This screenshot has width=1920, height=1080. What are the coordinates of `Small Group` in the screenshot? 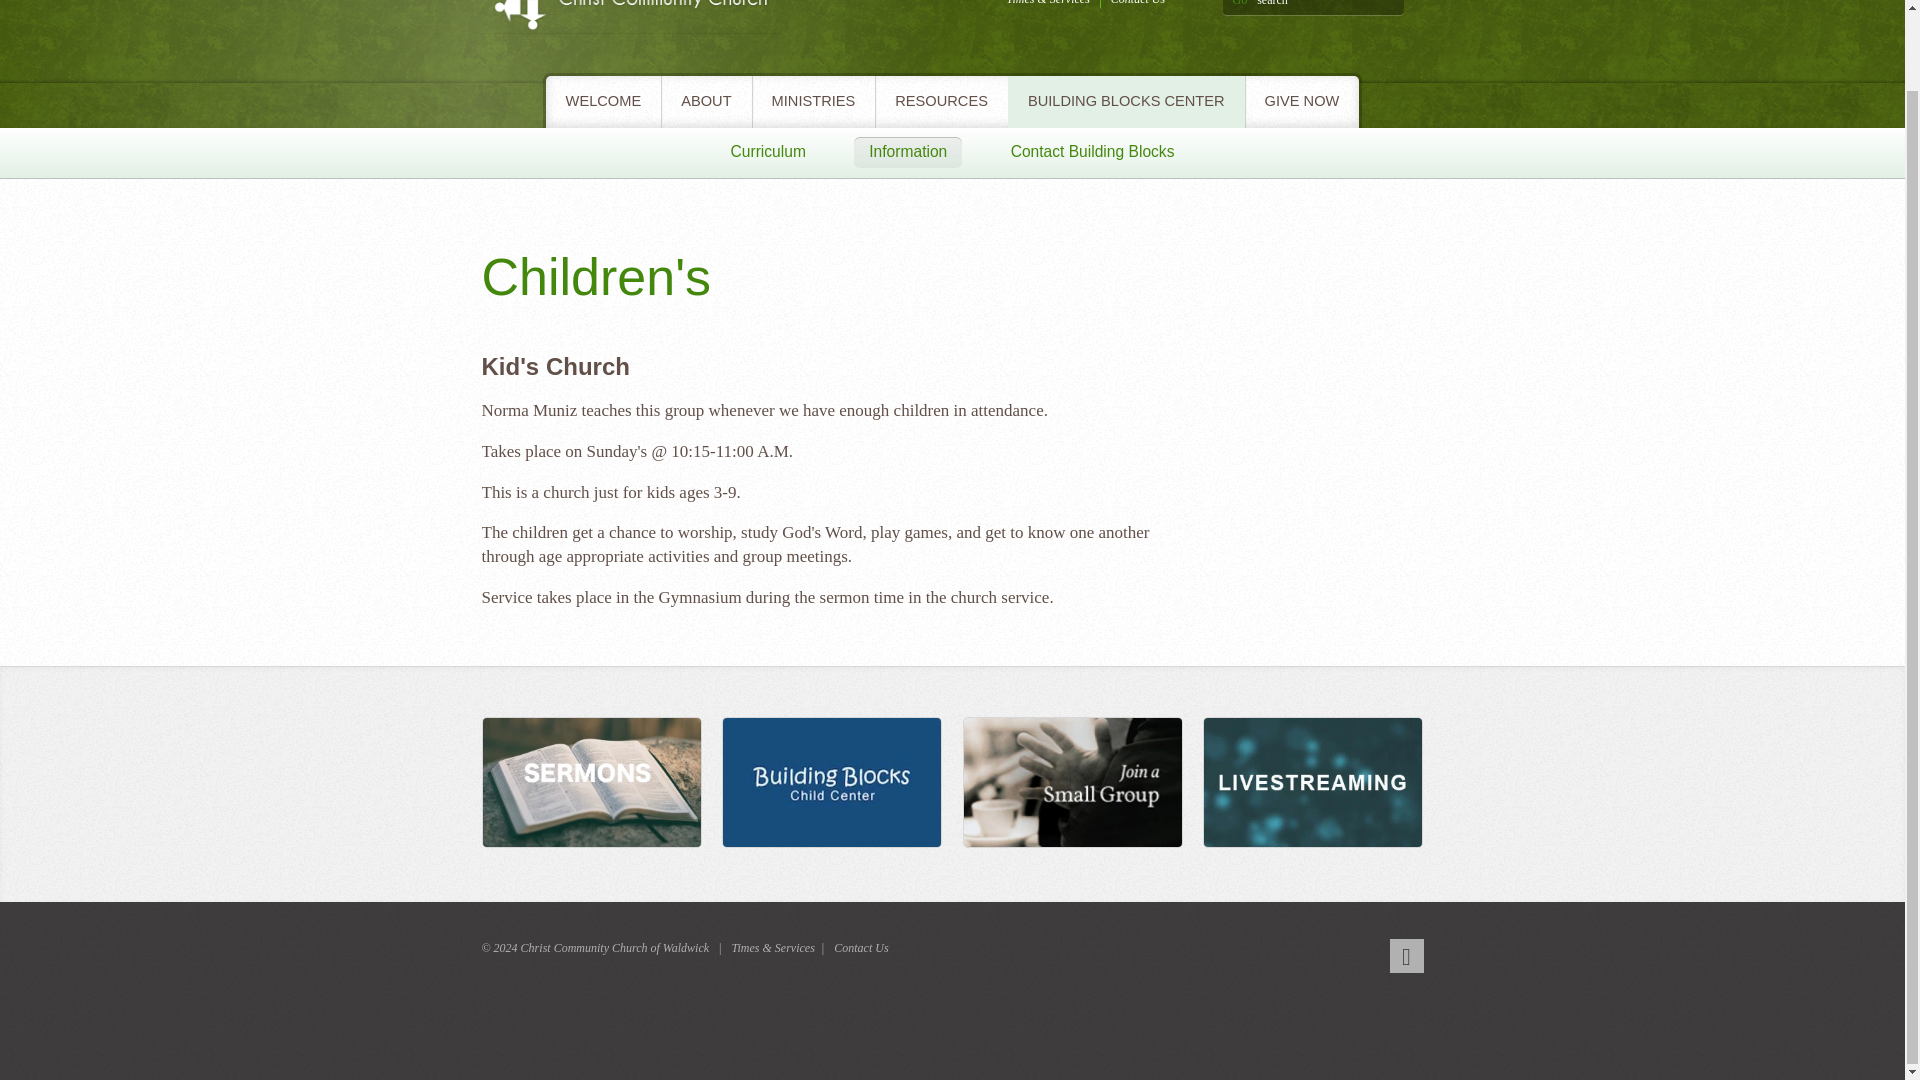 It's located at (1072, 784).